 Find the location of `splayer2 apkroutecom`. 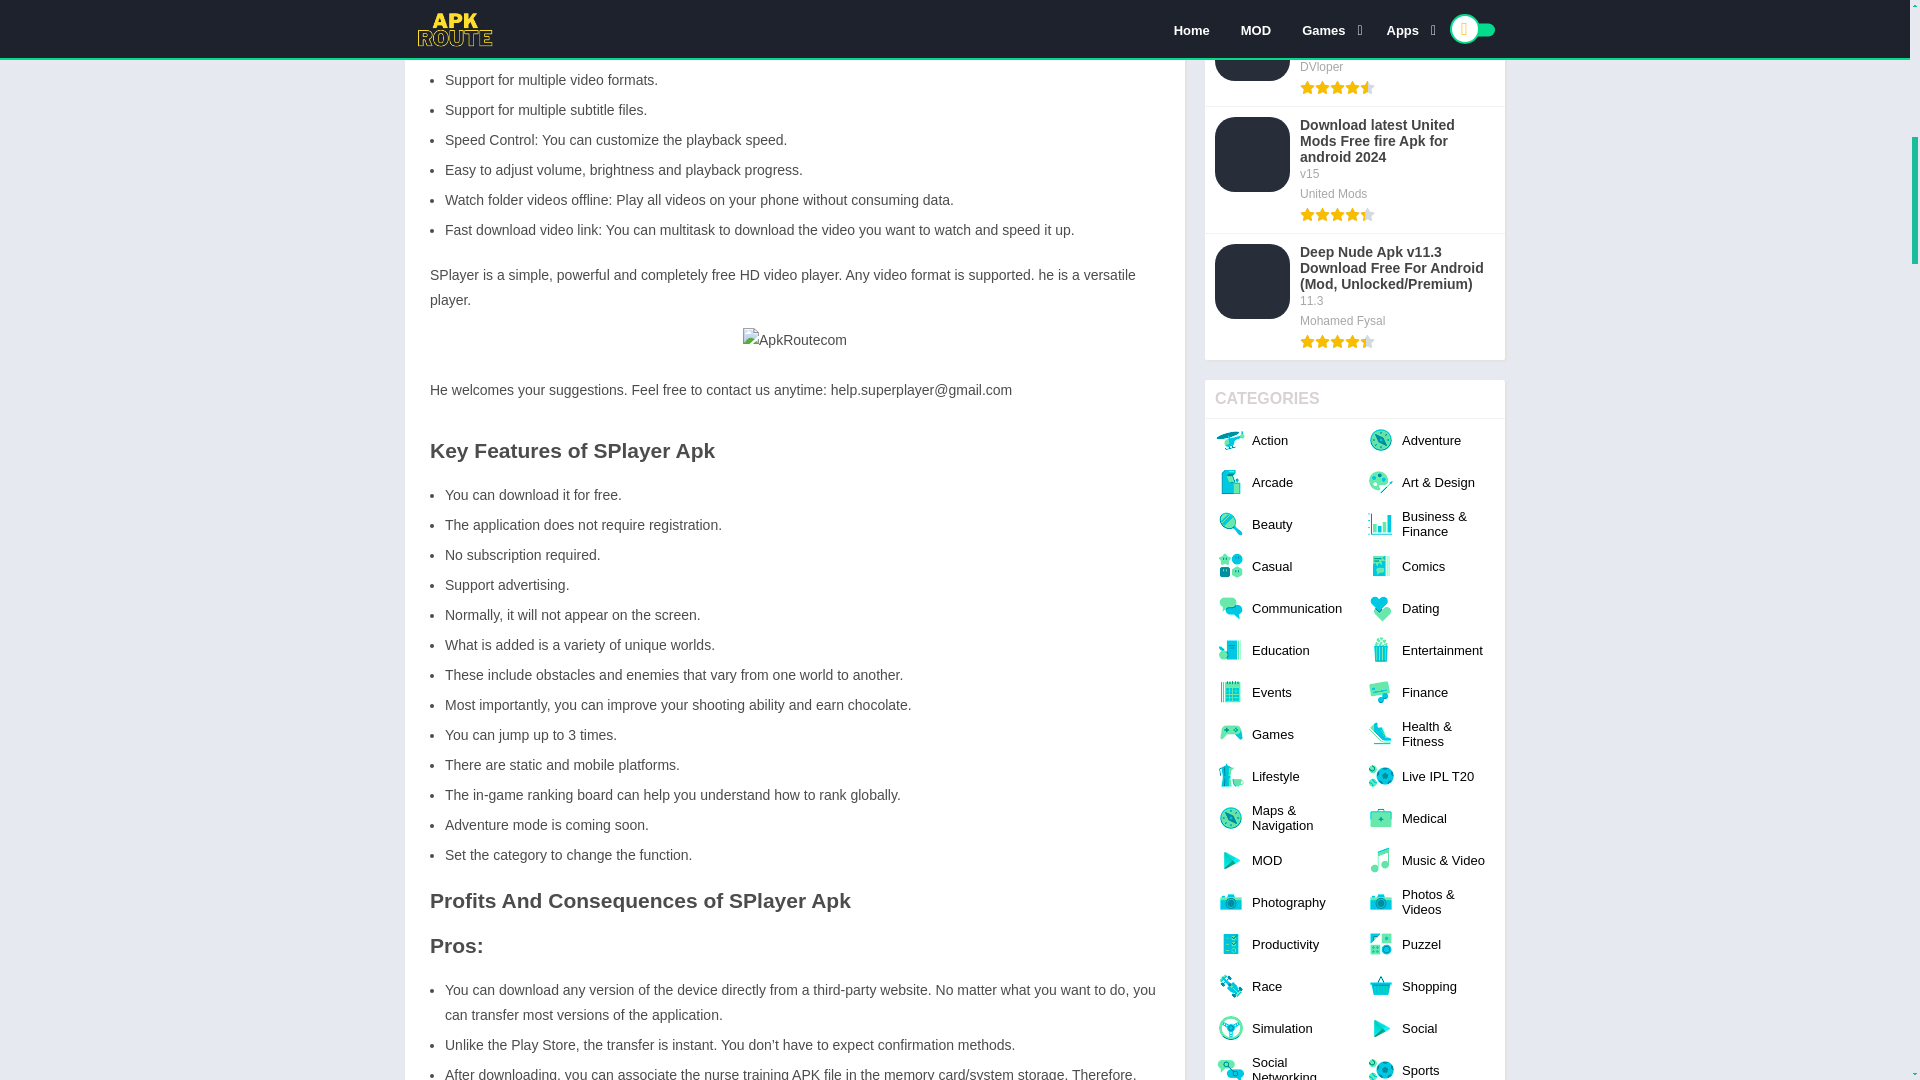

splayer2 apkroutecom is located at coordinates (794, 340).